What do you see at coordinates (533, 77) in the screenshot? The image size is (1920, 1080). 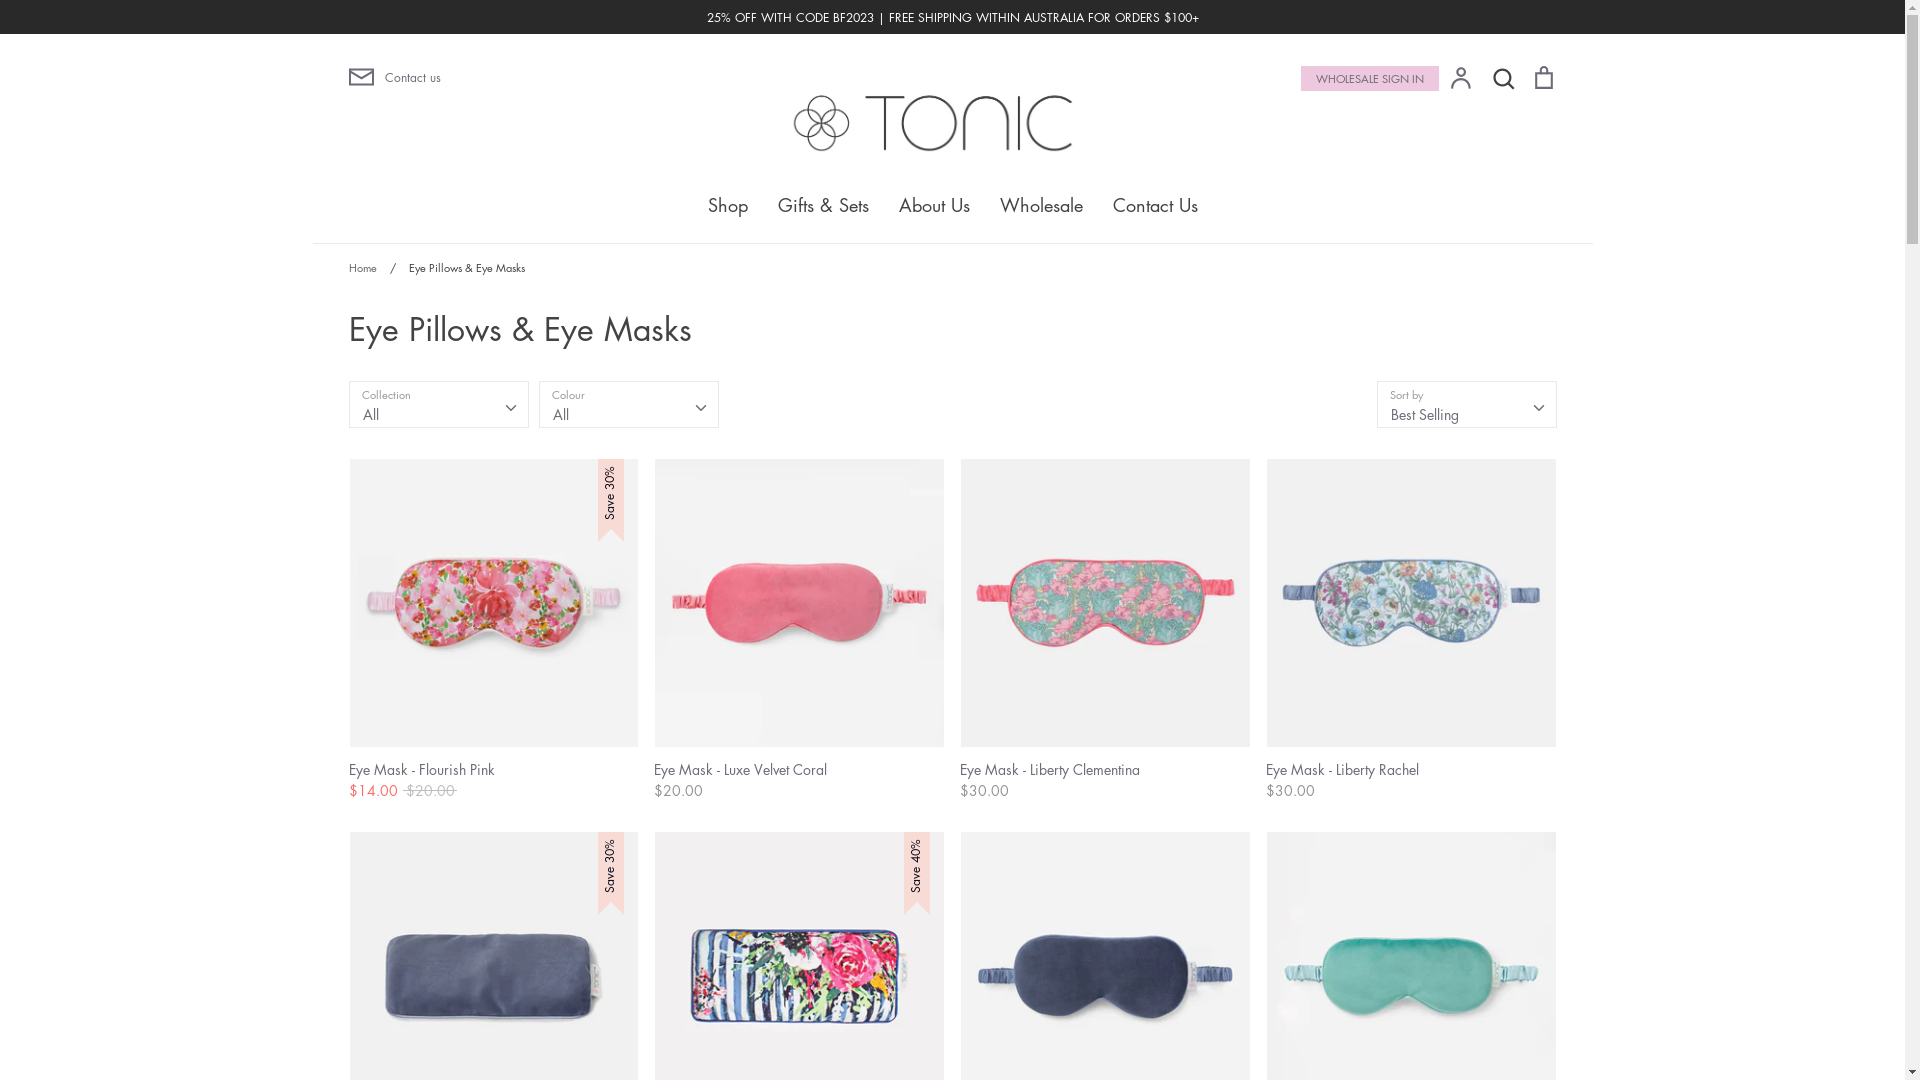 I see `Contact us` at bounding box center [533, 77].